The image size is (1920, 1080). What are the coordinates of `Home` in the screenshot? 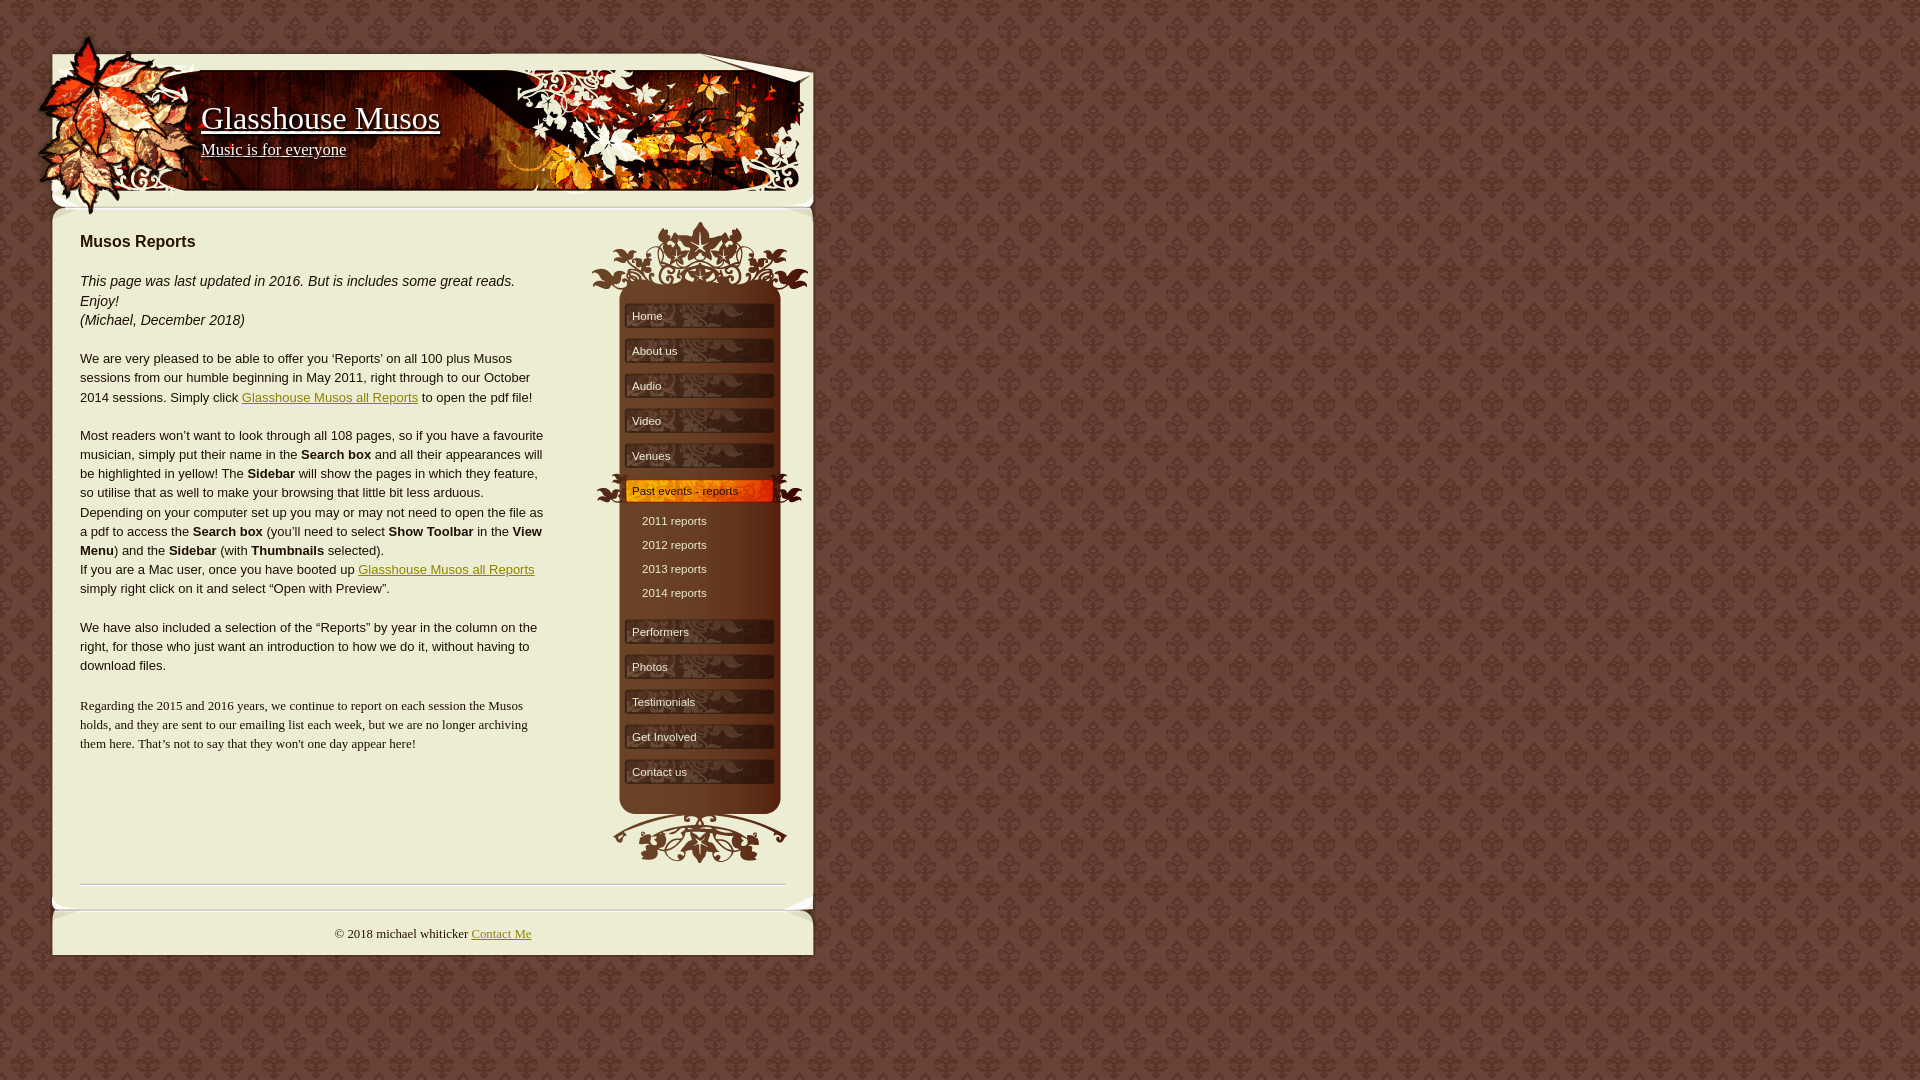 It's located at (700, 313).